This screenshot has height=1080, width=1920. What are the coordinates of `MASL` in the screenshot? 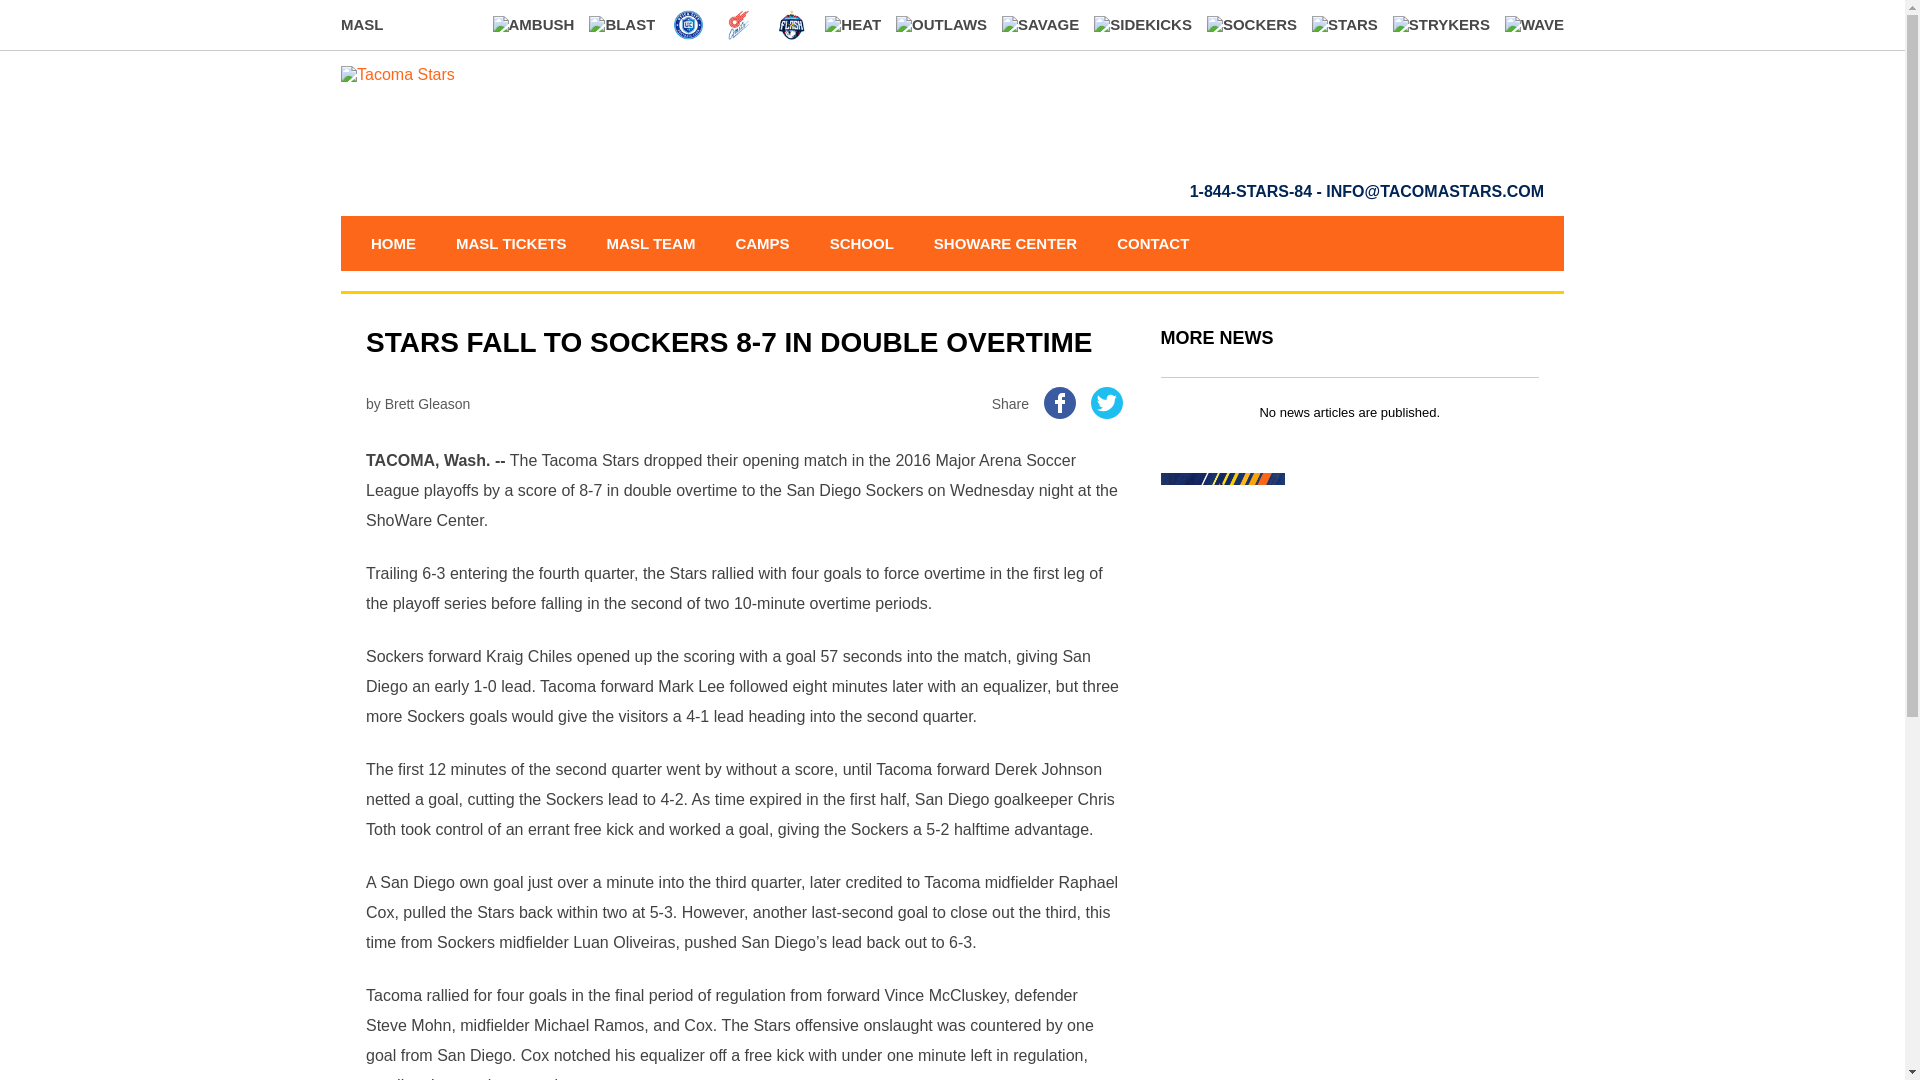 It's located at (362, 24).